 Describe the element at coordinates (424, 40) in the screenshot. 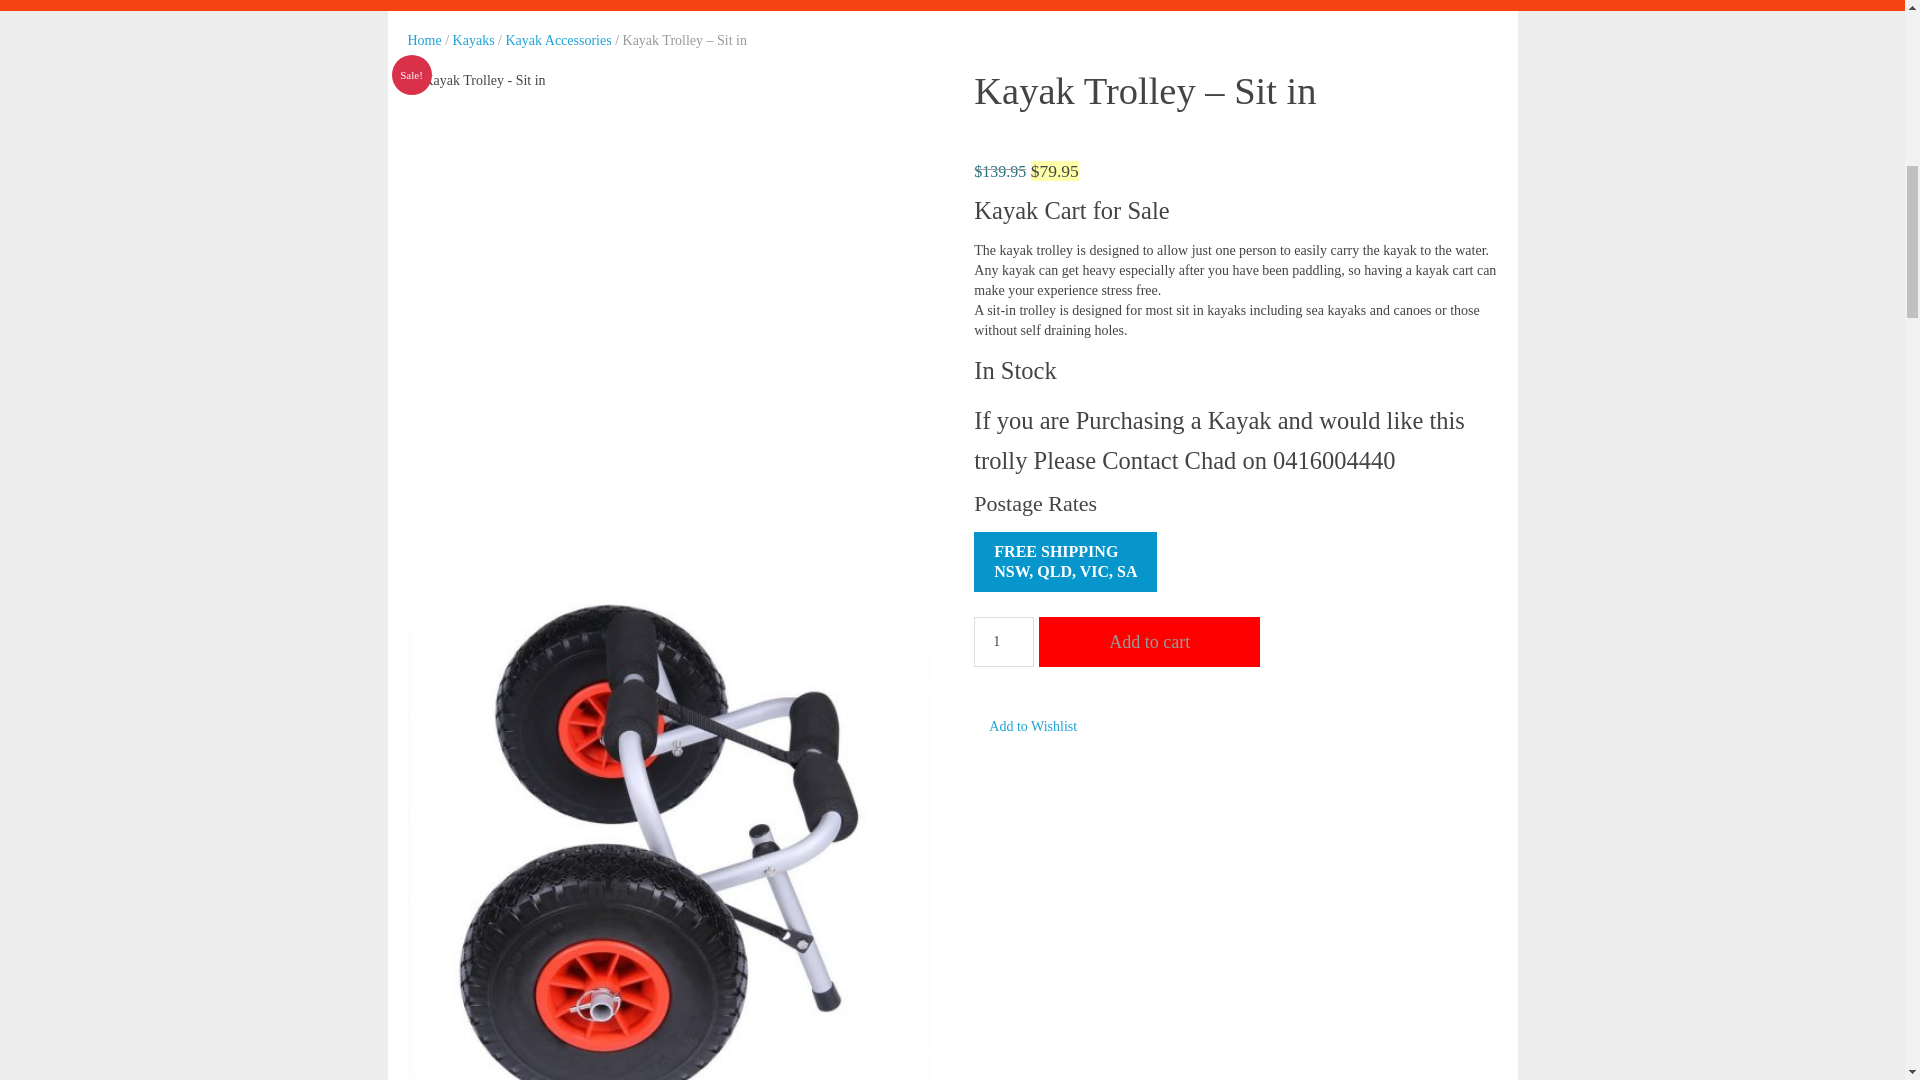

I see `Home` at that location.